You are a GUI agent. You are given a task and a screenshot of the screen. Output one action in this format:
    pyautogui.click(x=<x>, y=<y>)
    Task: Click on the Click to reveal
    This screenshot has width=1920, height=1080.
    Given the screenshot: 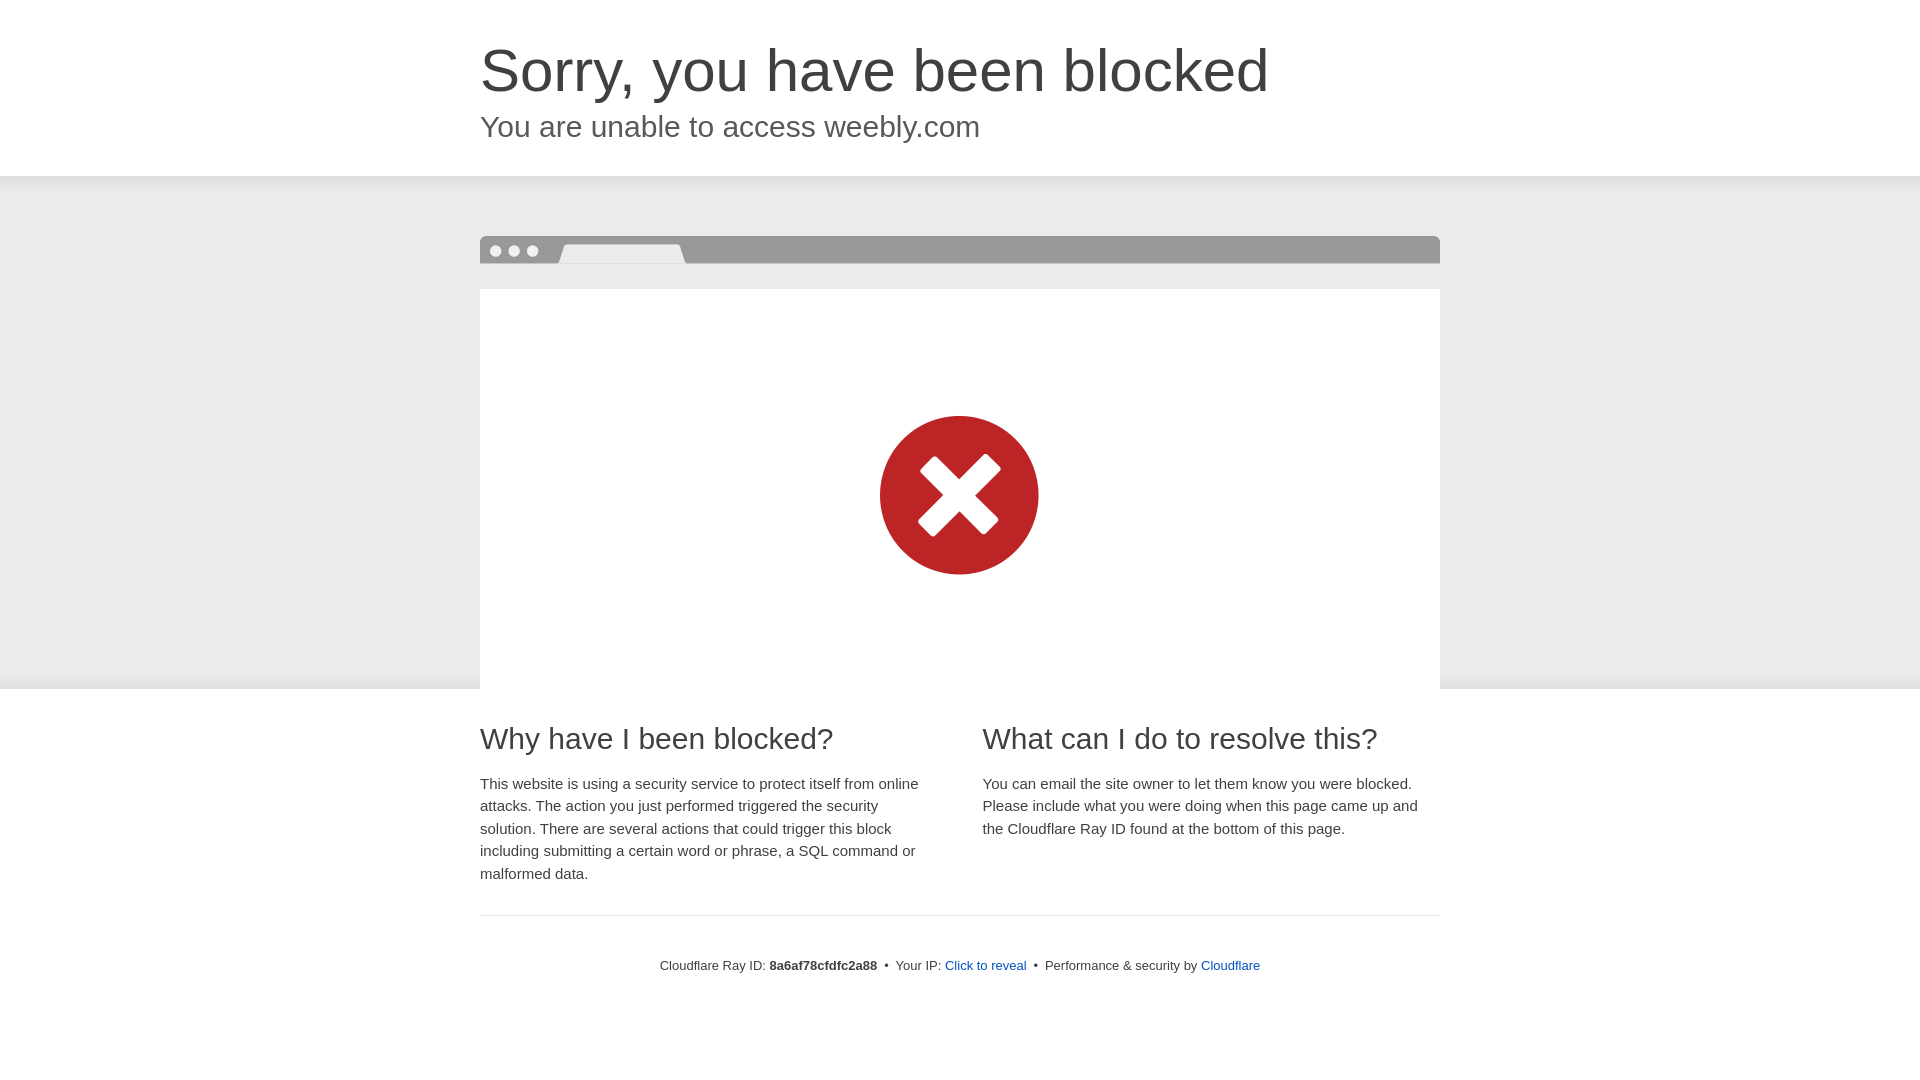 What is the action you would take?
    pyautogui.click(x=986, y=966)
    